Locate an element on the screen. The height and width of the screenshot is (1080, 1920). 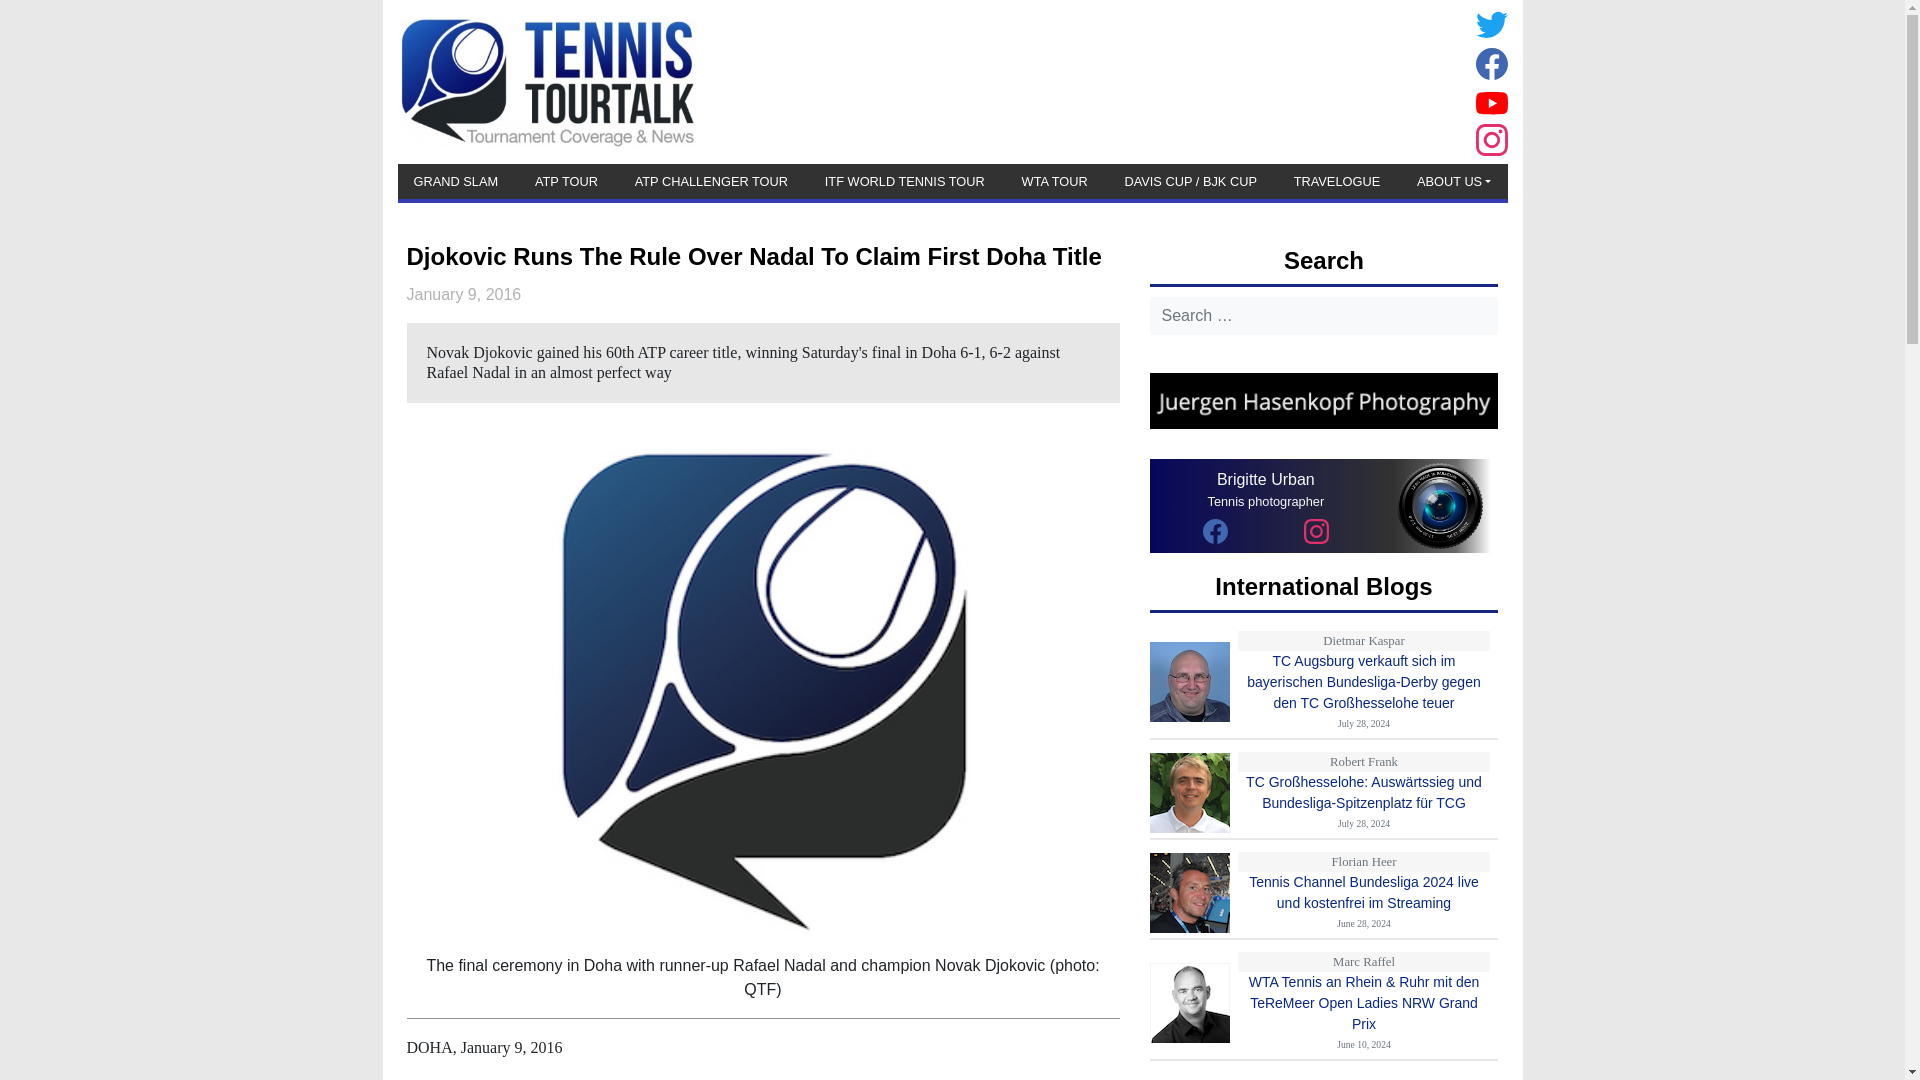
Grand Slam is located at coordinates (456, 181).